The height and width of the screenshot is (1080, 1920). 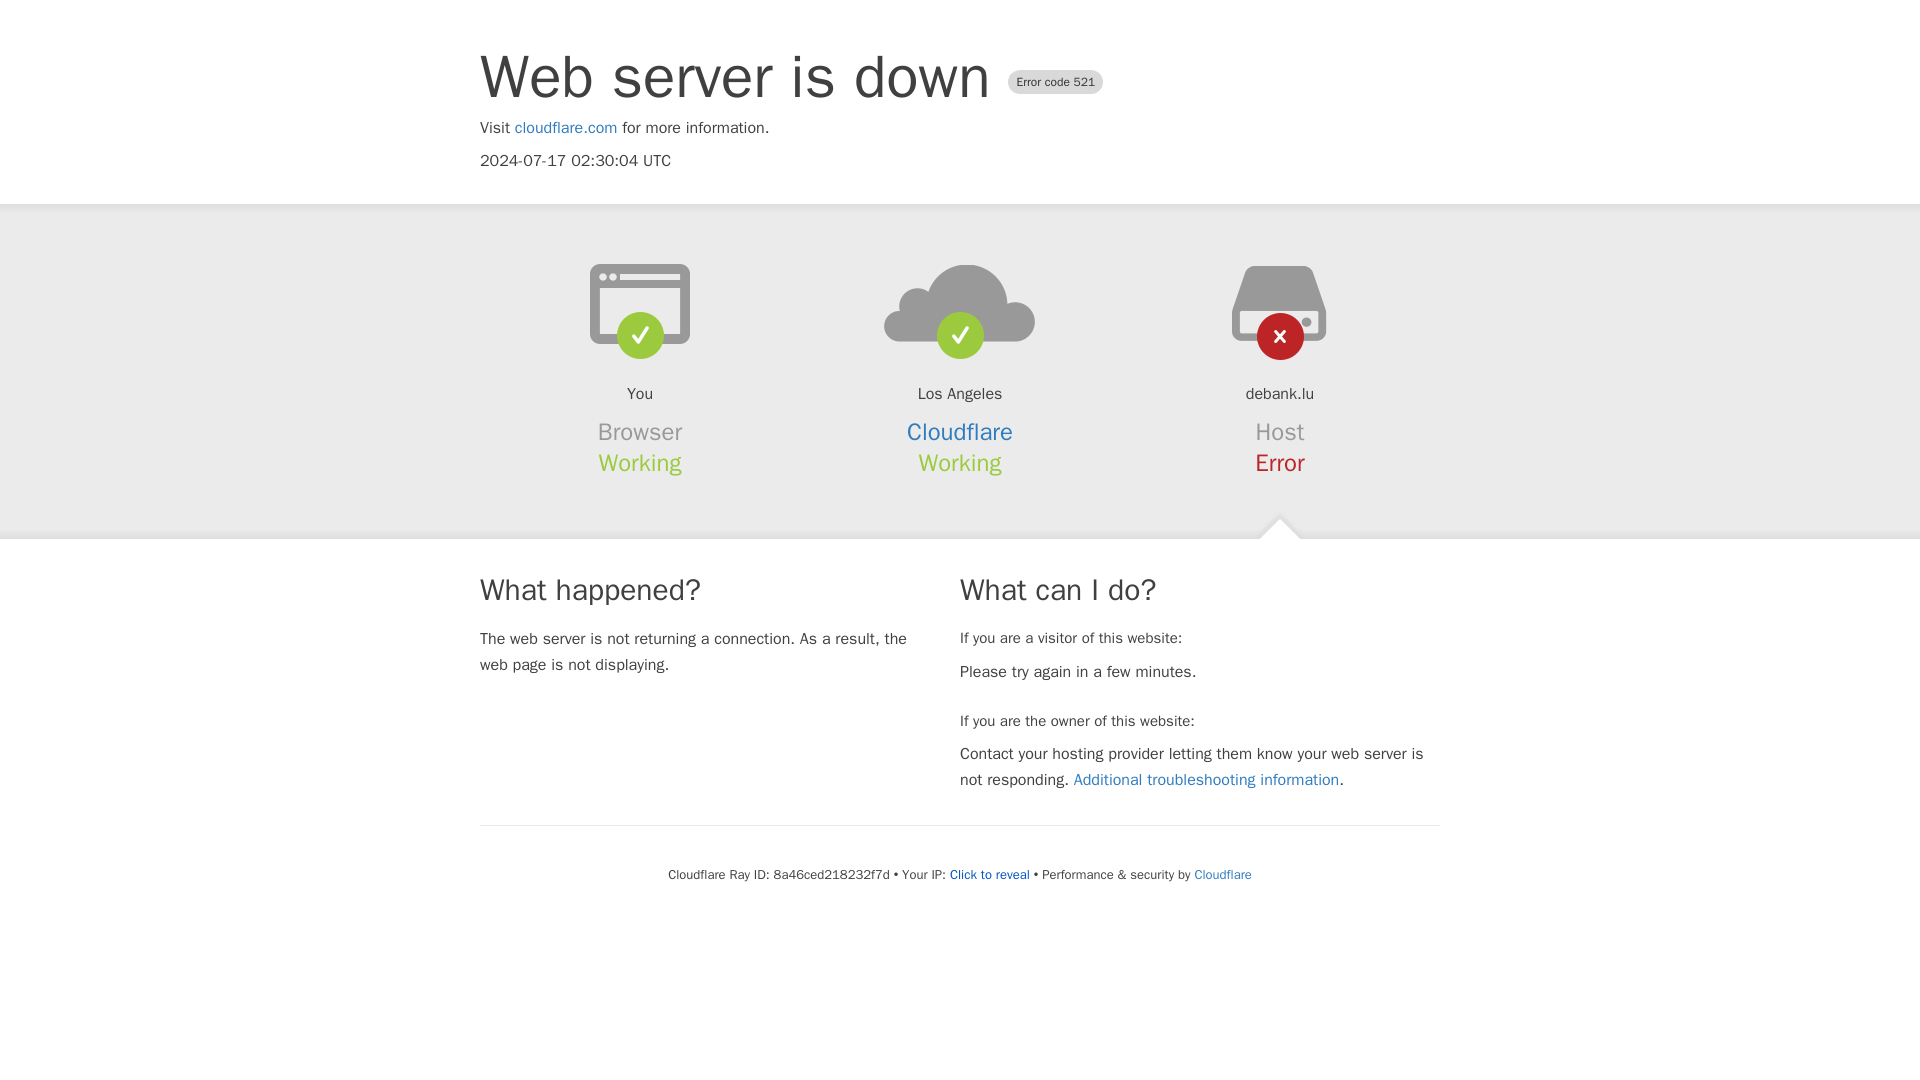 I want to click on Additional troubleshooting information, so click(x=1206, y=780).